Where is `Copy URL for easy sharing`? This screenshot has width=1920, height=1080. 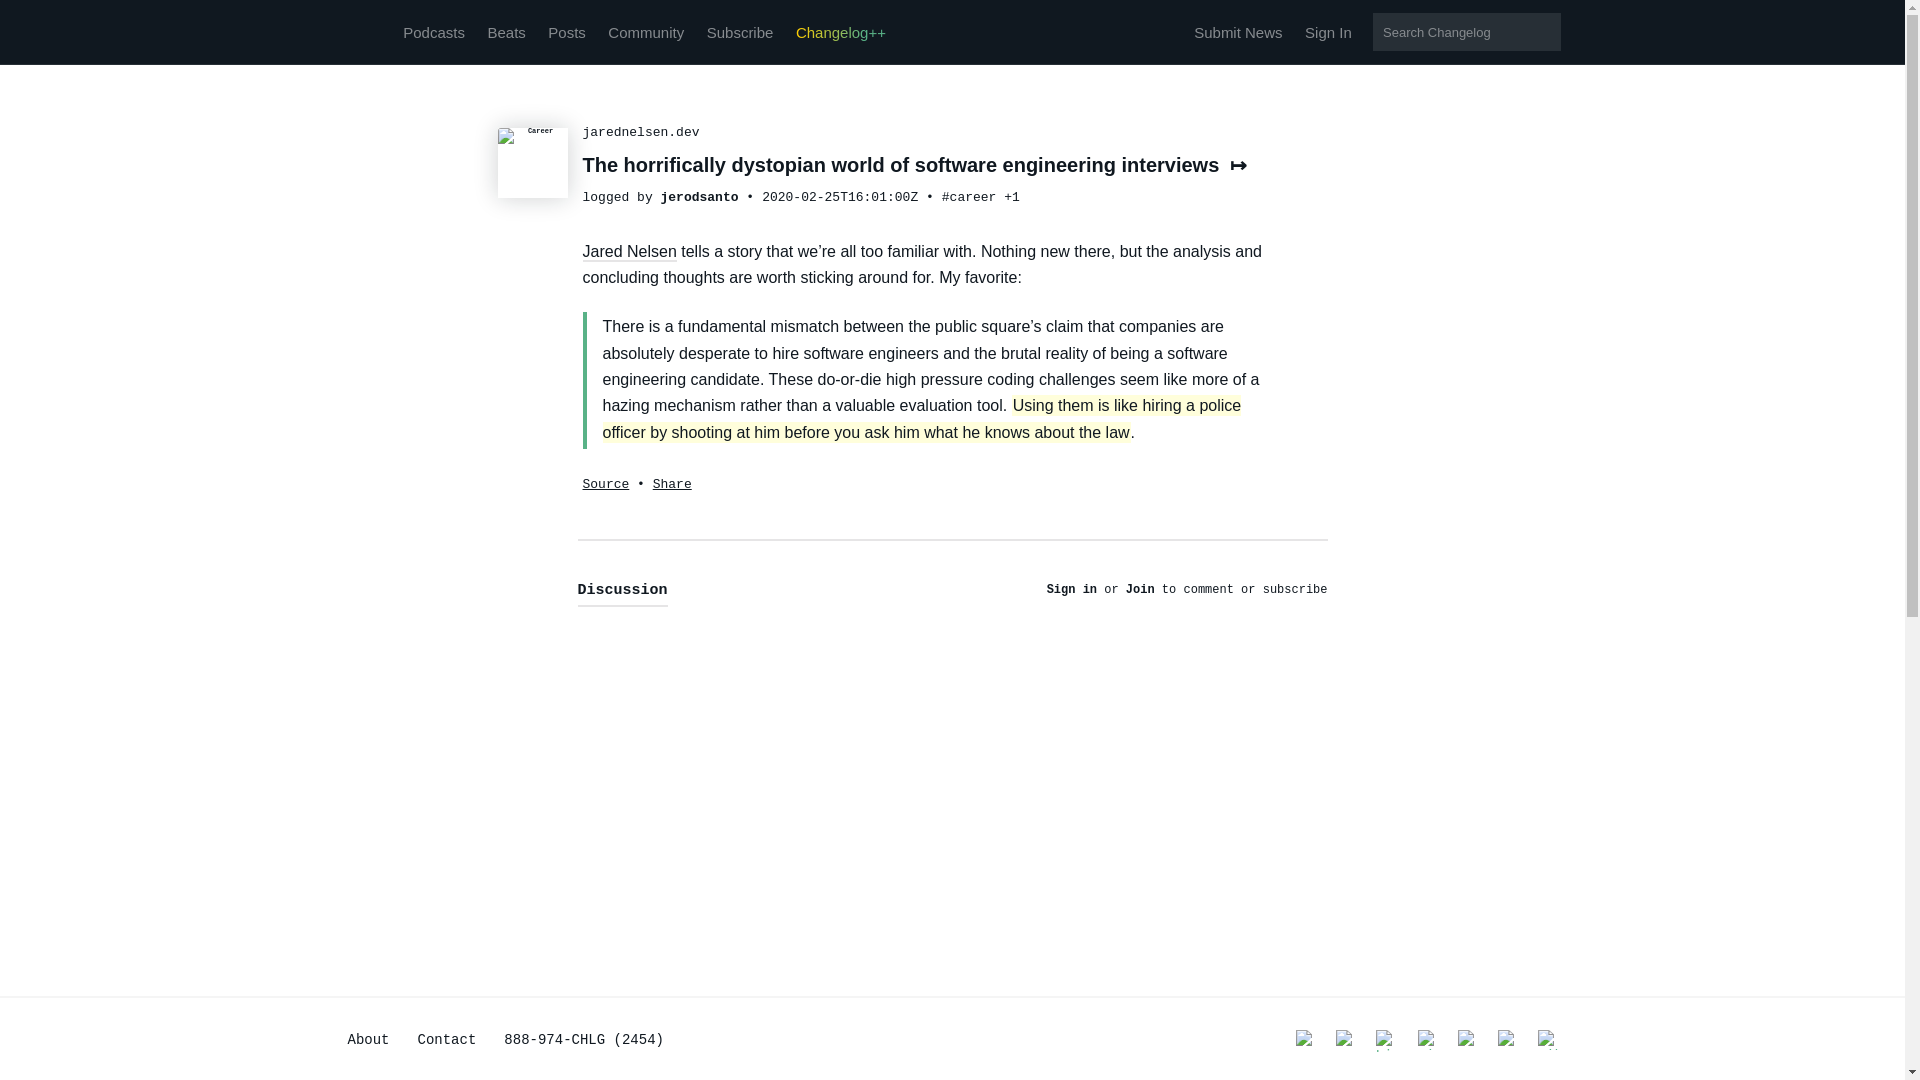 Copy URL for easy sharing is located at coordinates (672, 484).